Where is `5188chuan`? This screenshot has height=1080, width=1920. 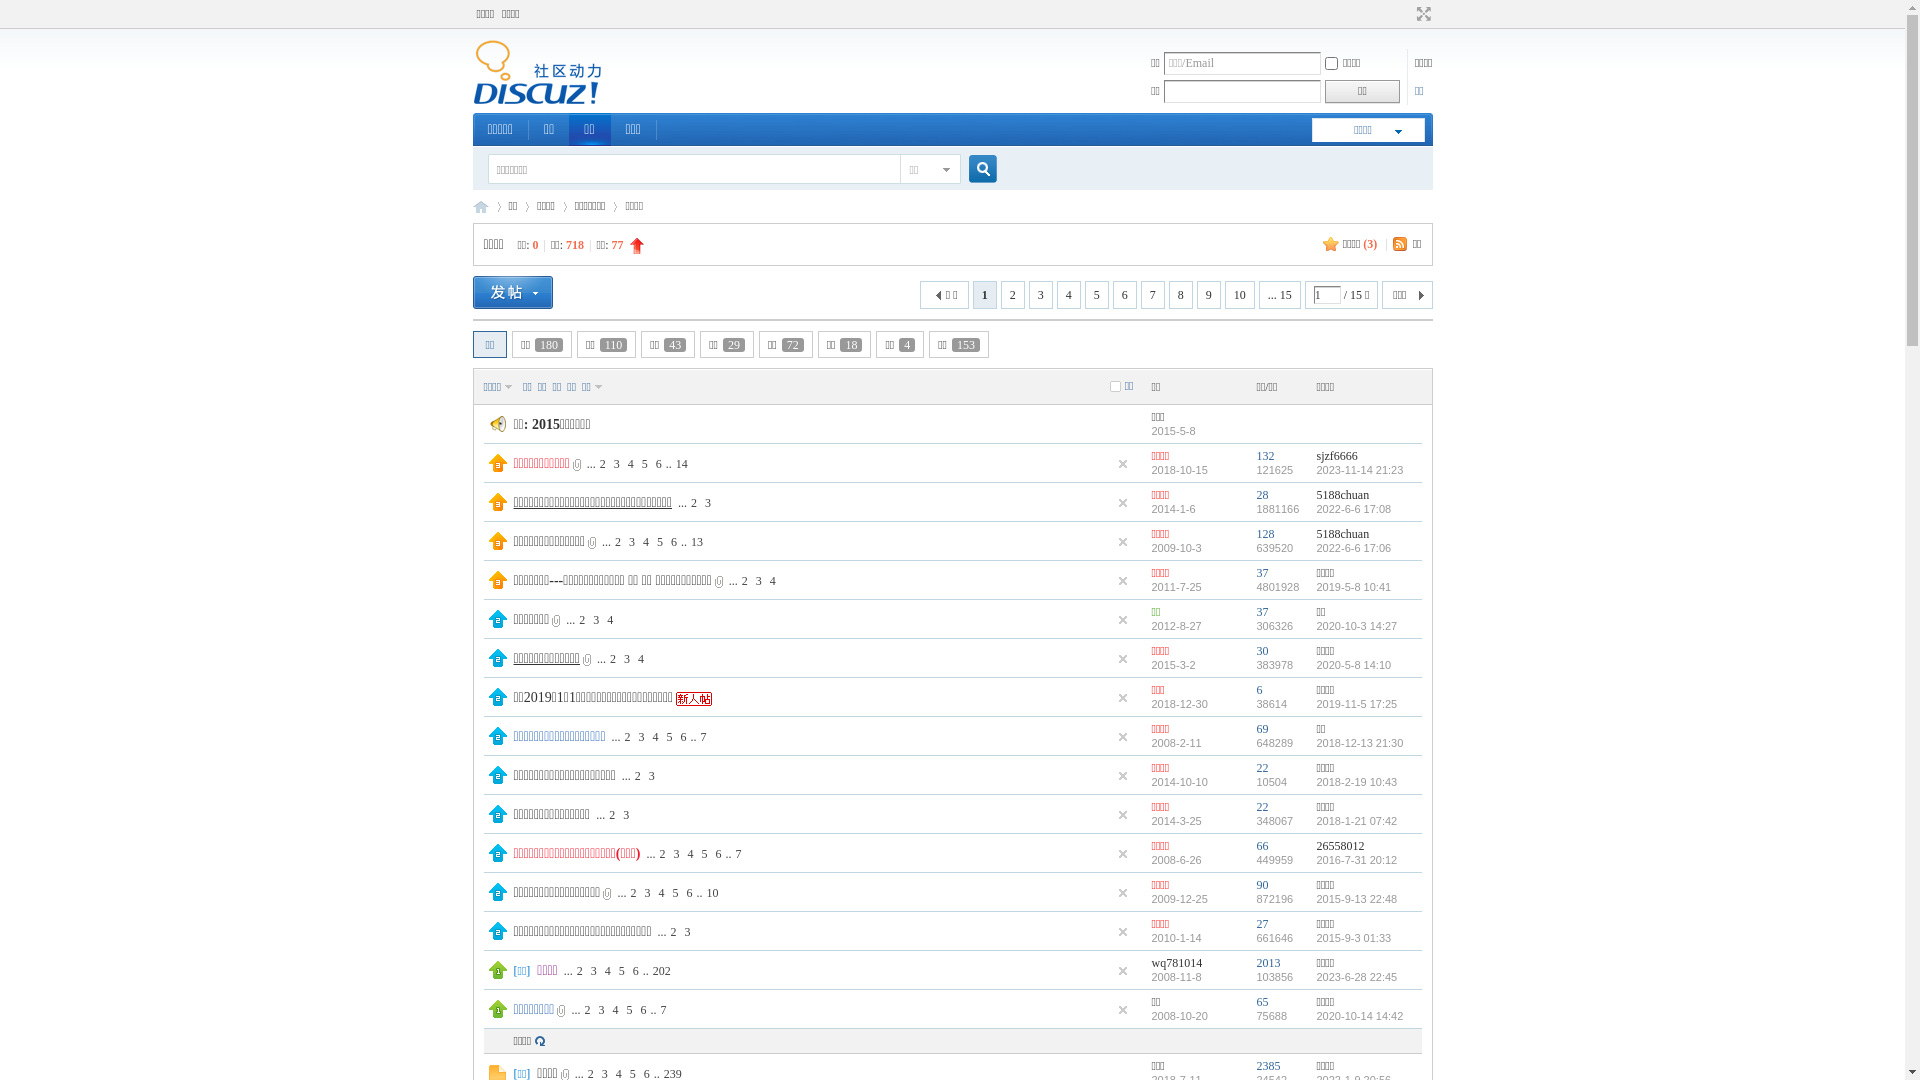
5188chuan is located at coordinates (1342, 534).